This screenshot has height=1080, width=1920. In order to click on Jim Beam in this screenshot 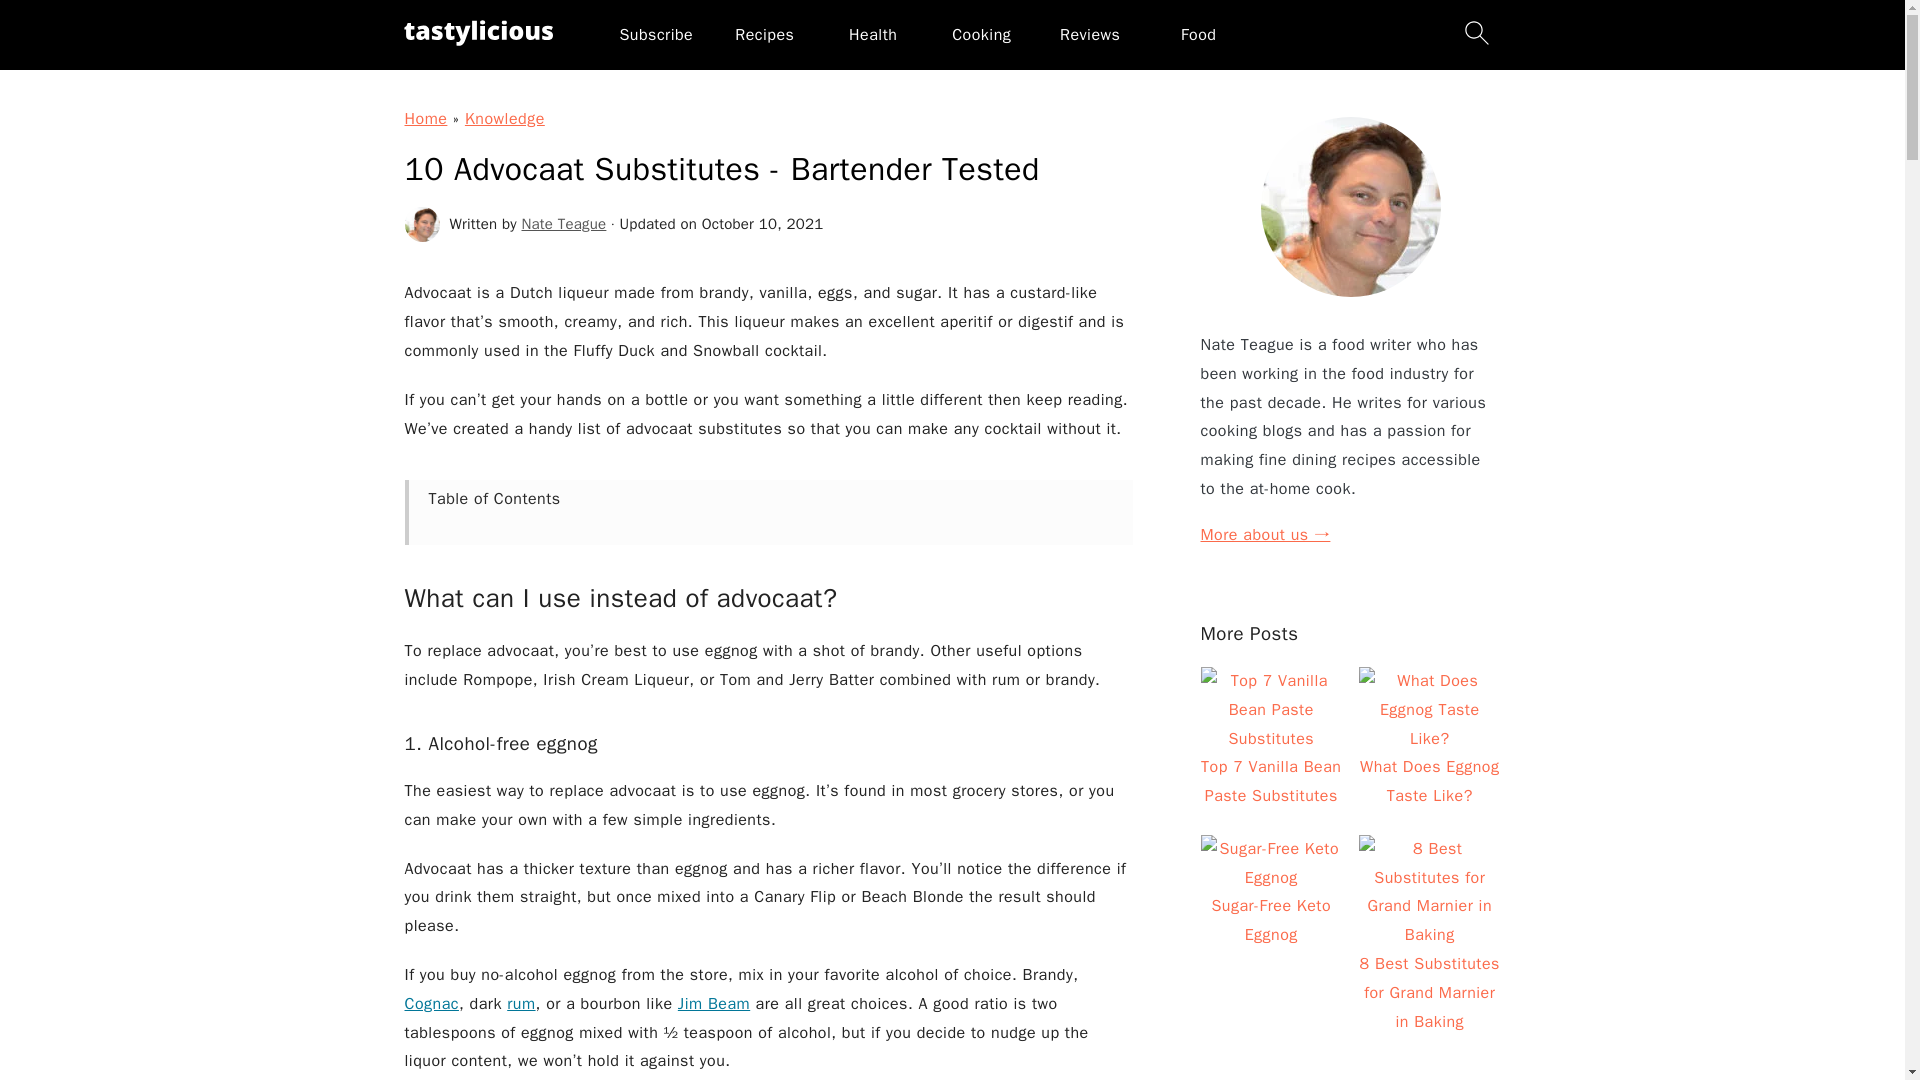, I will do `click(714, 1004)`.